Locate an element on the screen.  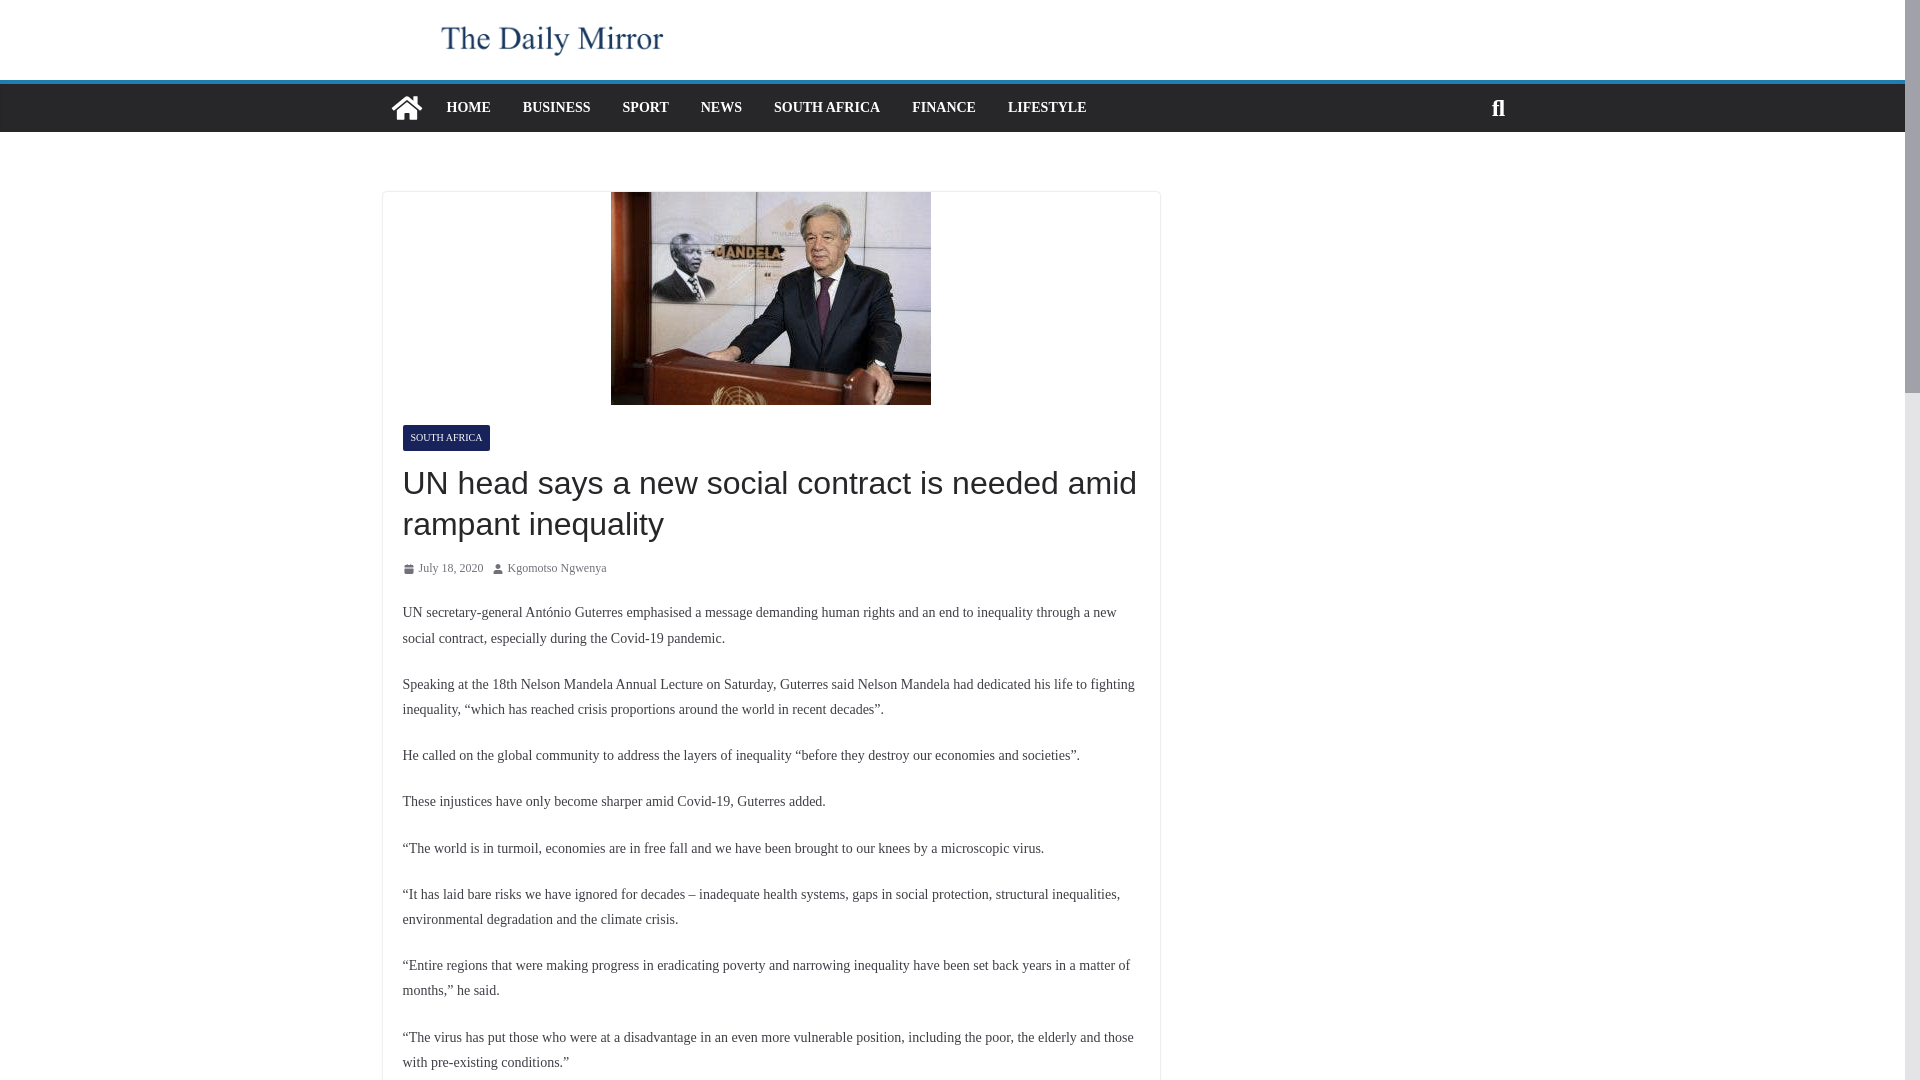
FINANCE is located at coordinates (944, 108).